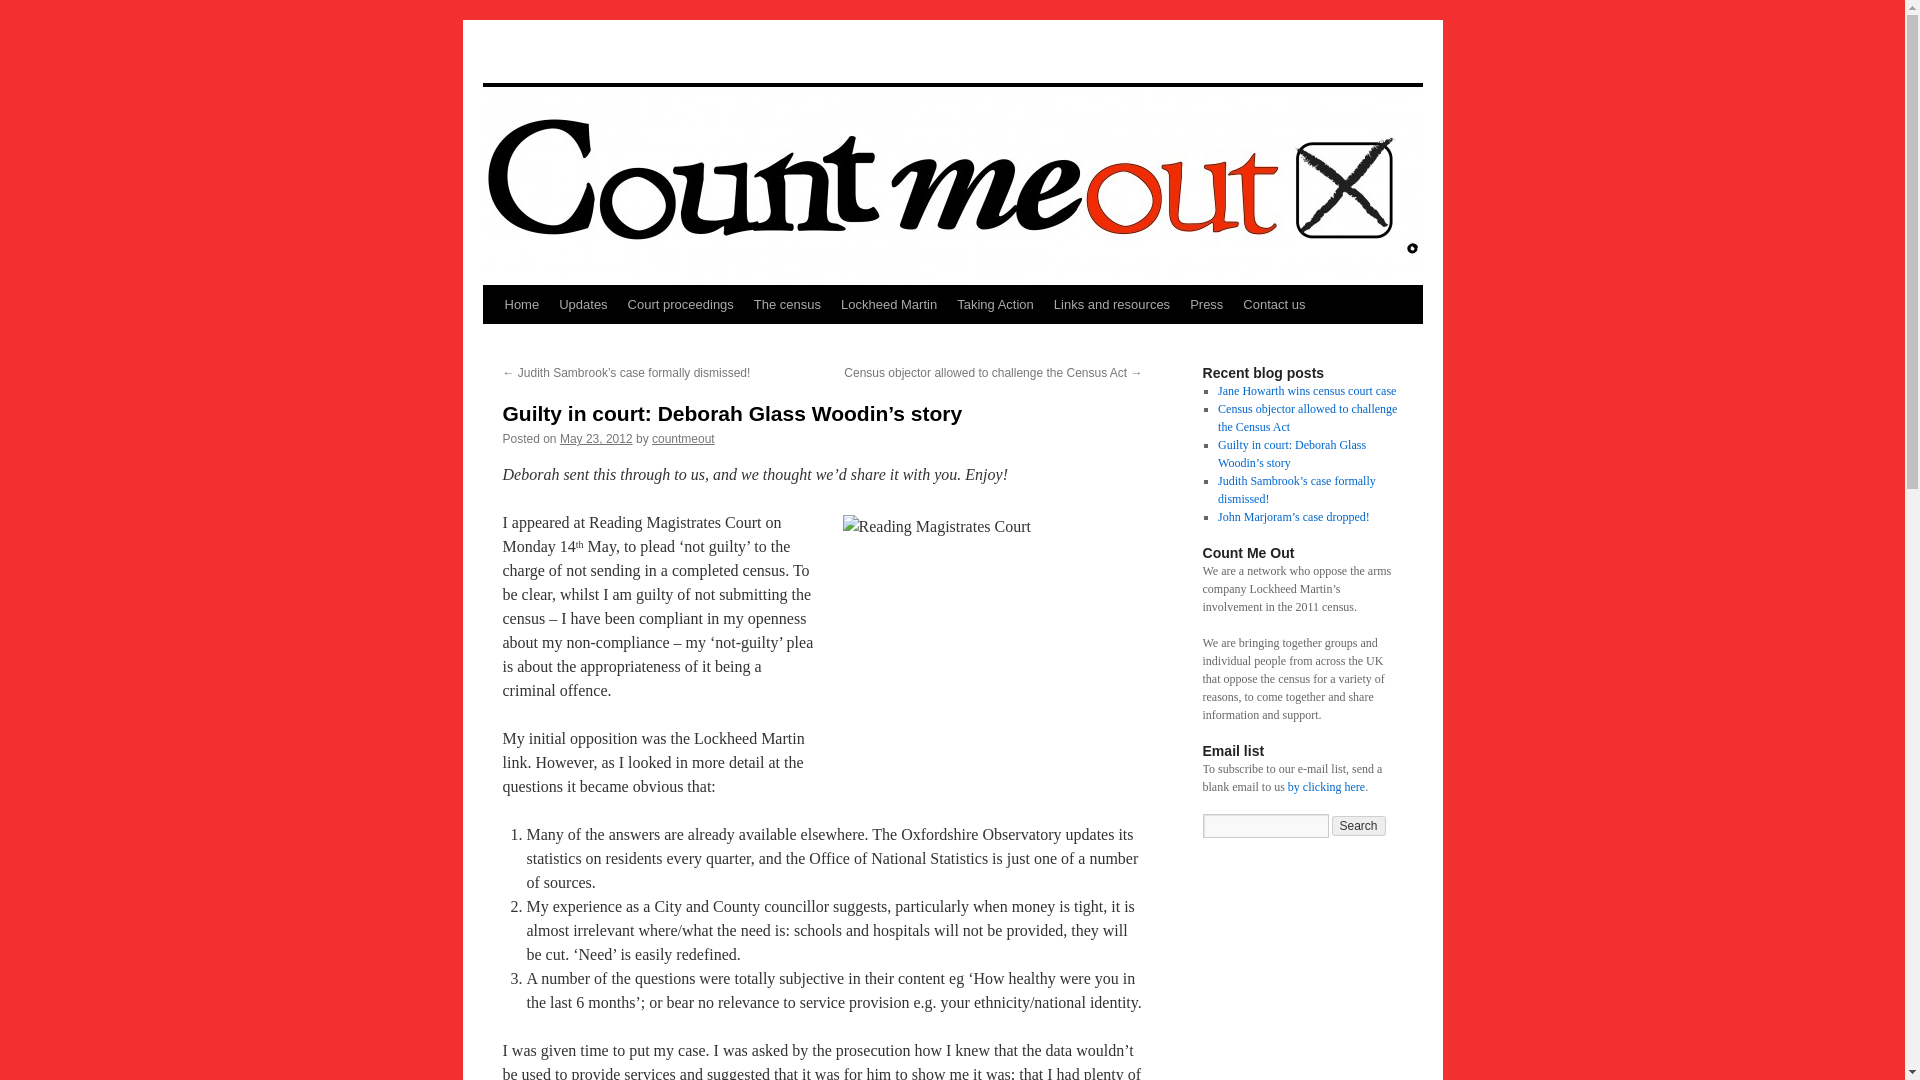  Describe the element at coordinates (788, 305) in the screenshot. I see `The census` at that location.